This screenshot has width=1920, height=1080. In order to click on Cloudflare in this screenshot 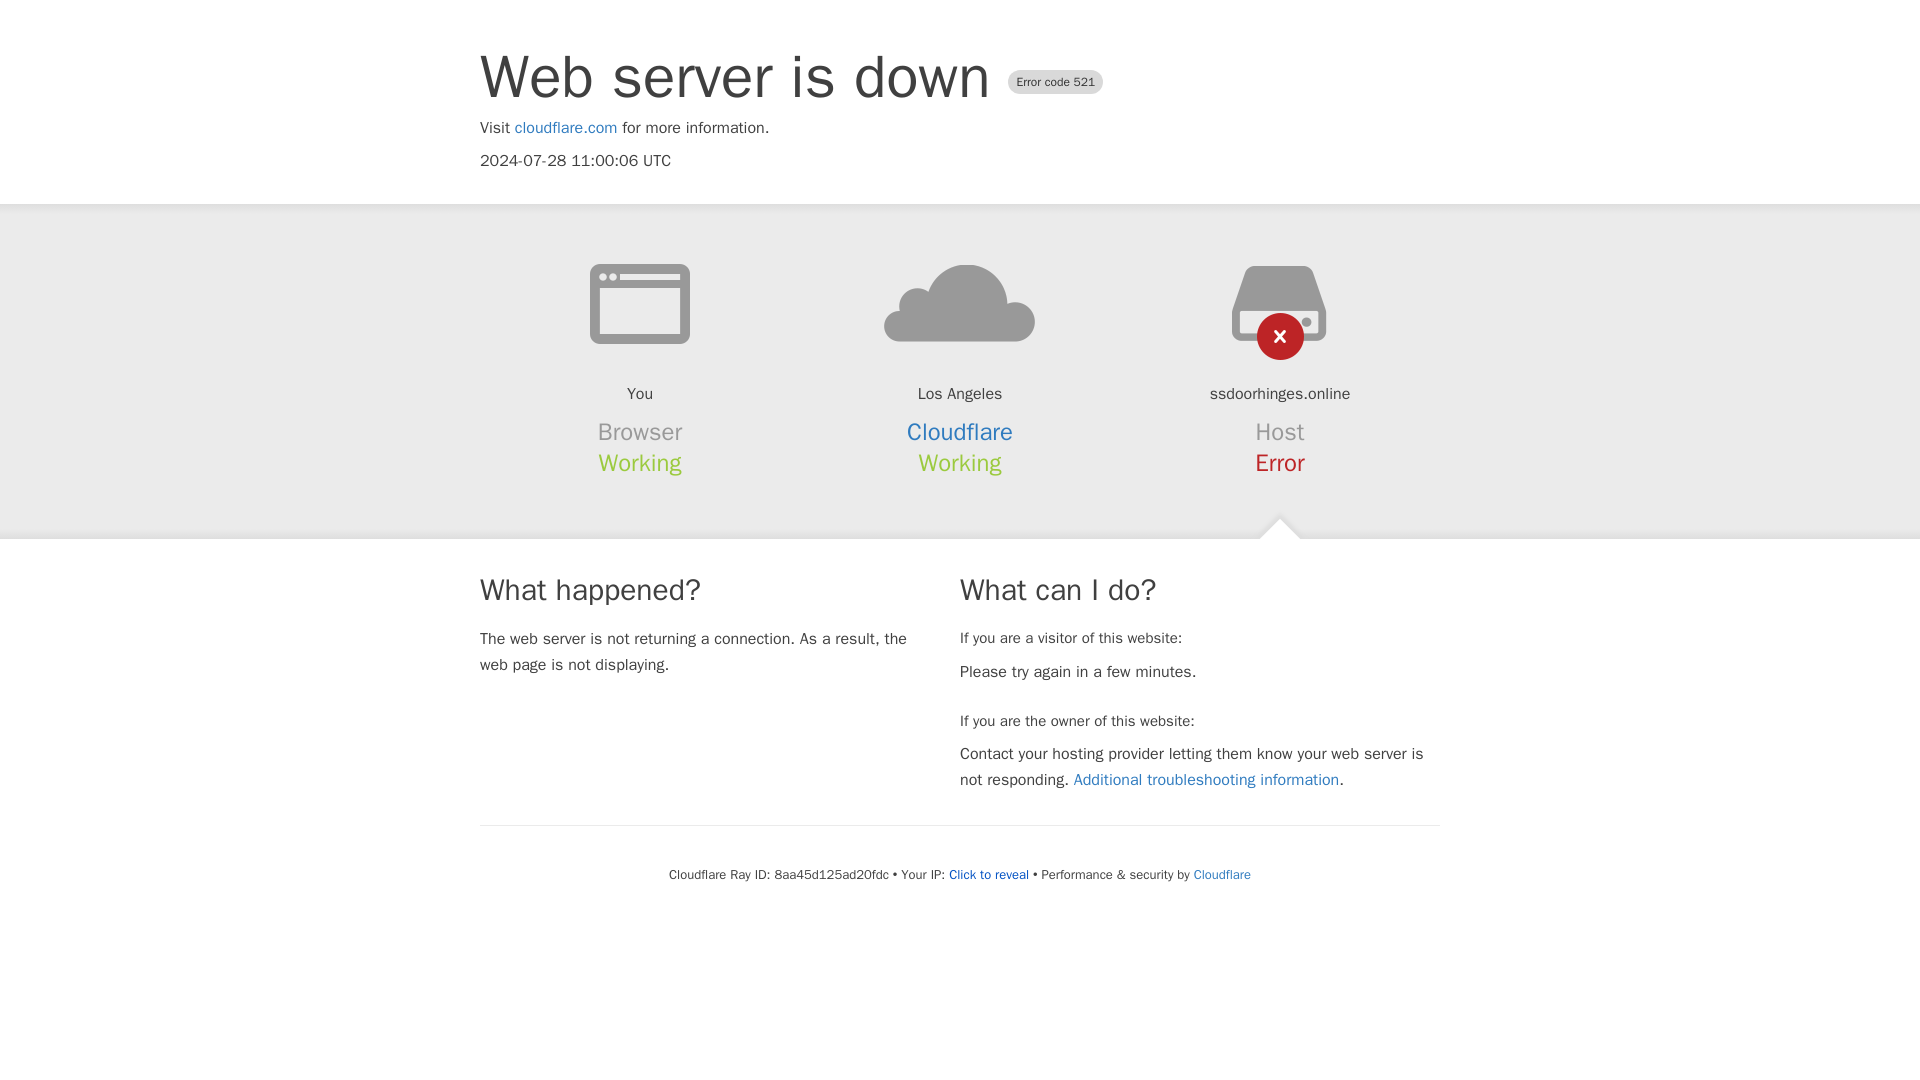, I will do `click(960, 432)`.